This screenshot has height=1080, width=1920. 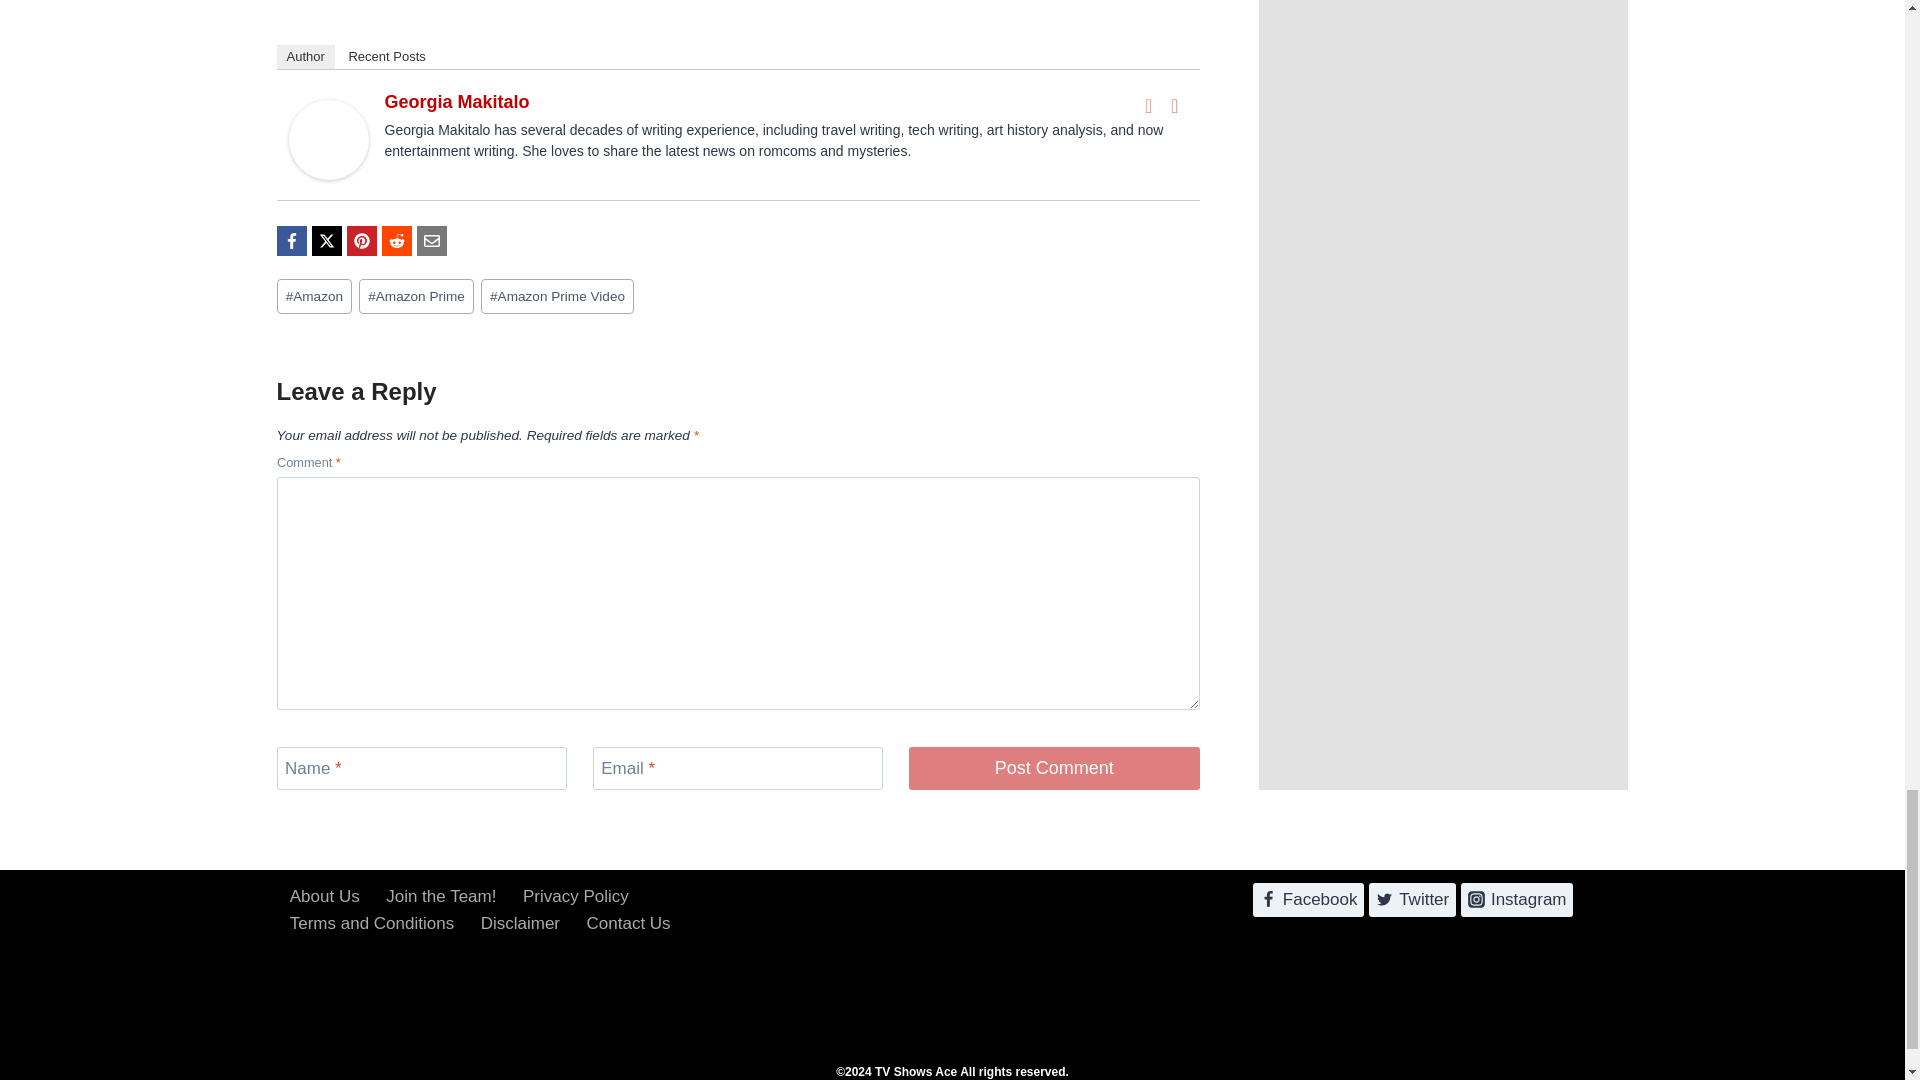 What do you see at coordinates (416, 296) in the screenshot?
I see `Amazon Prime` at bounding box center [416, 296].